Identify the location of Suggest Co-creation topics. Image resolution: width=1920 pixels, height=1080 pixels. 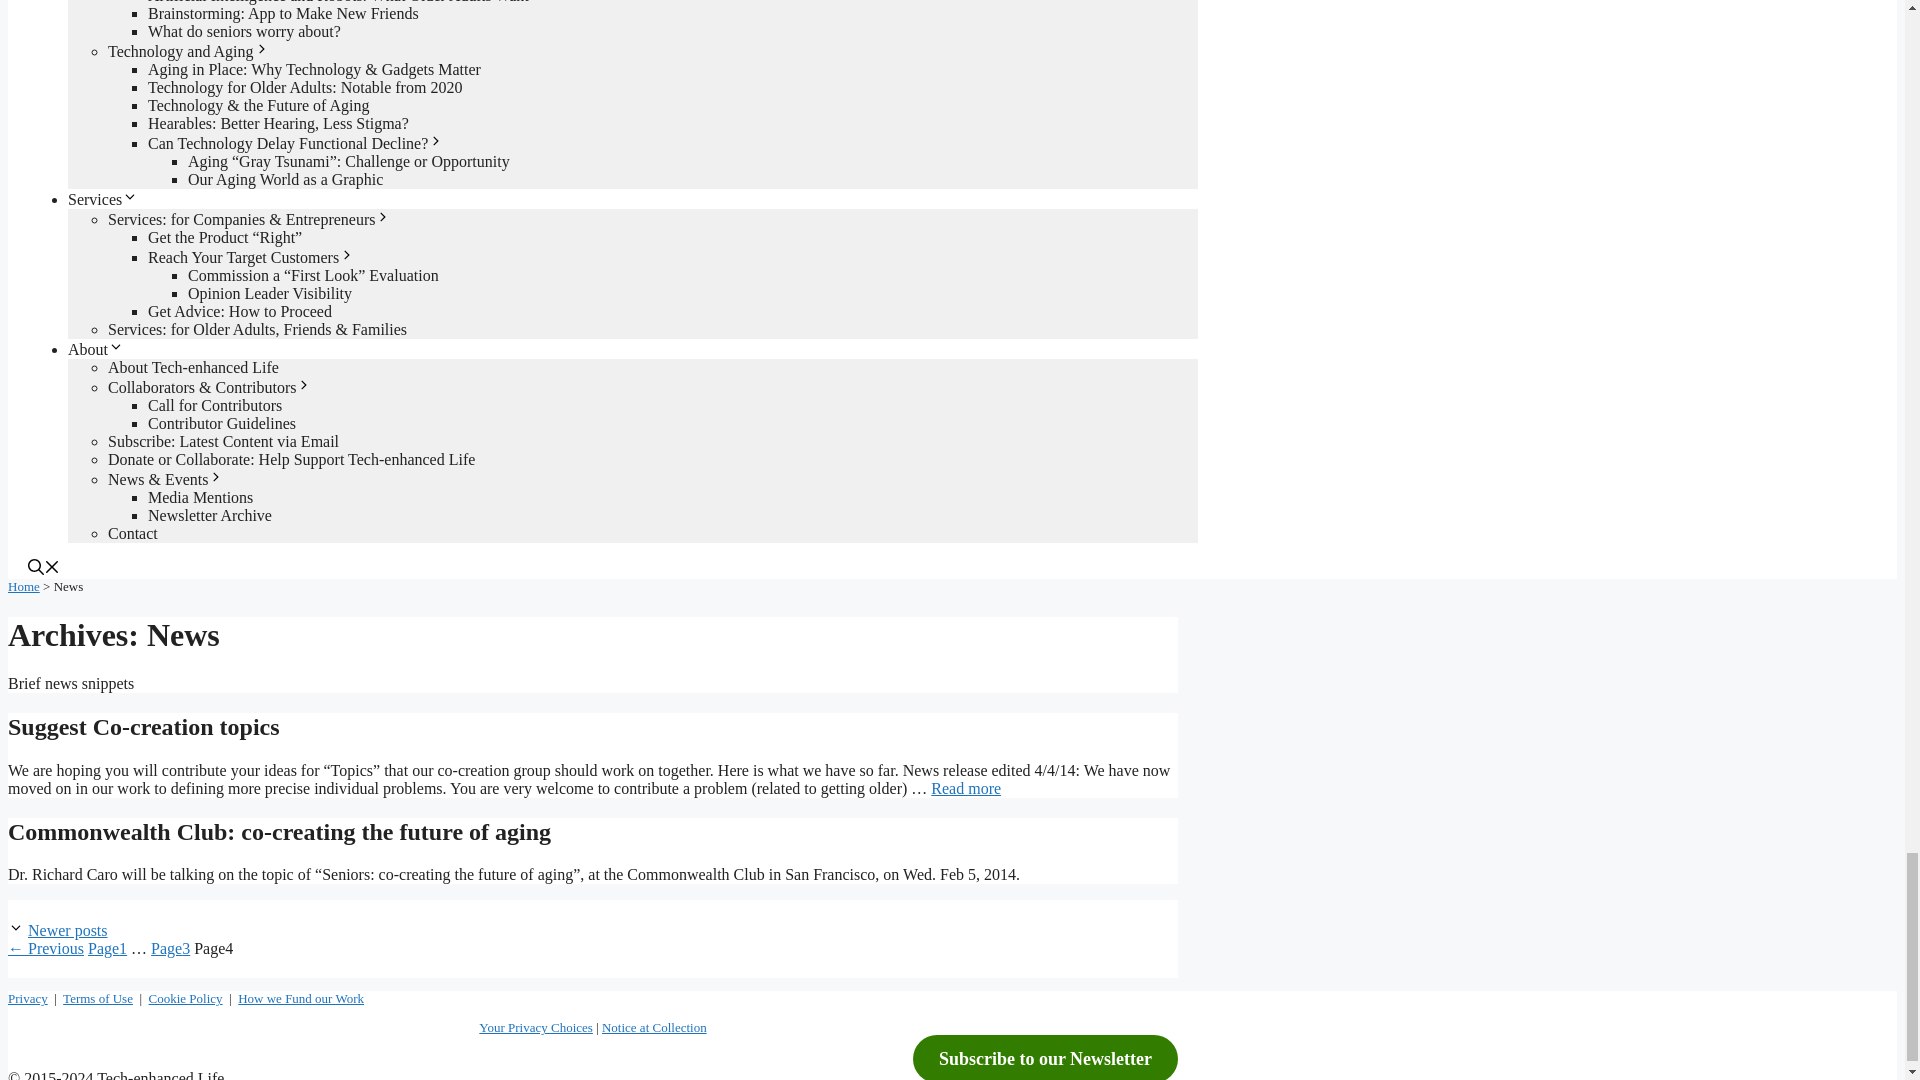
(966, 788).